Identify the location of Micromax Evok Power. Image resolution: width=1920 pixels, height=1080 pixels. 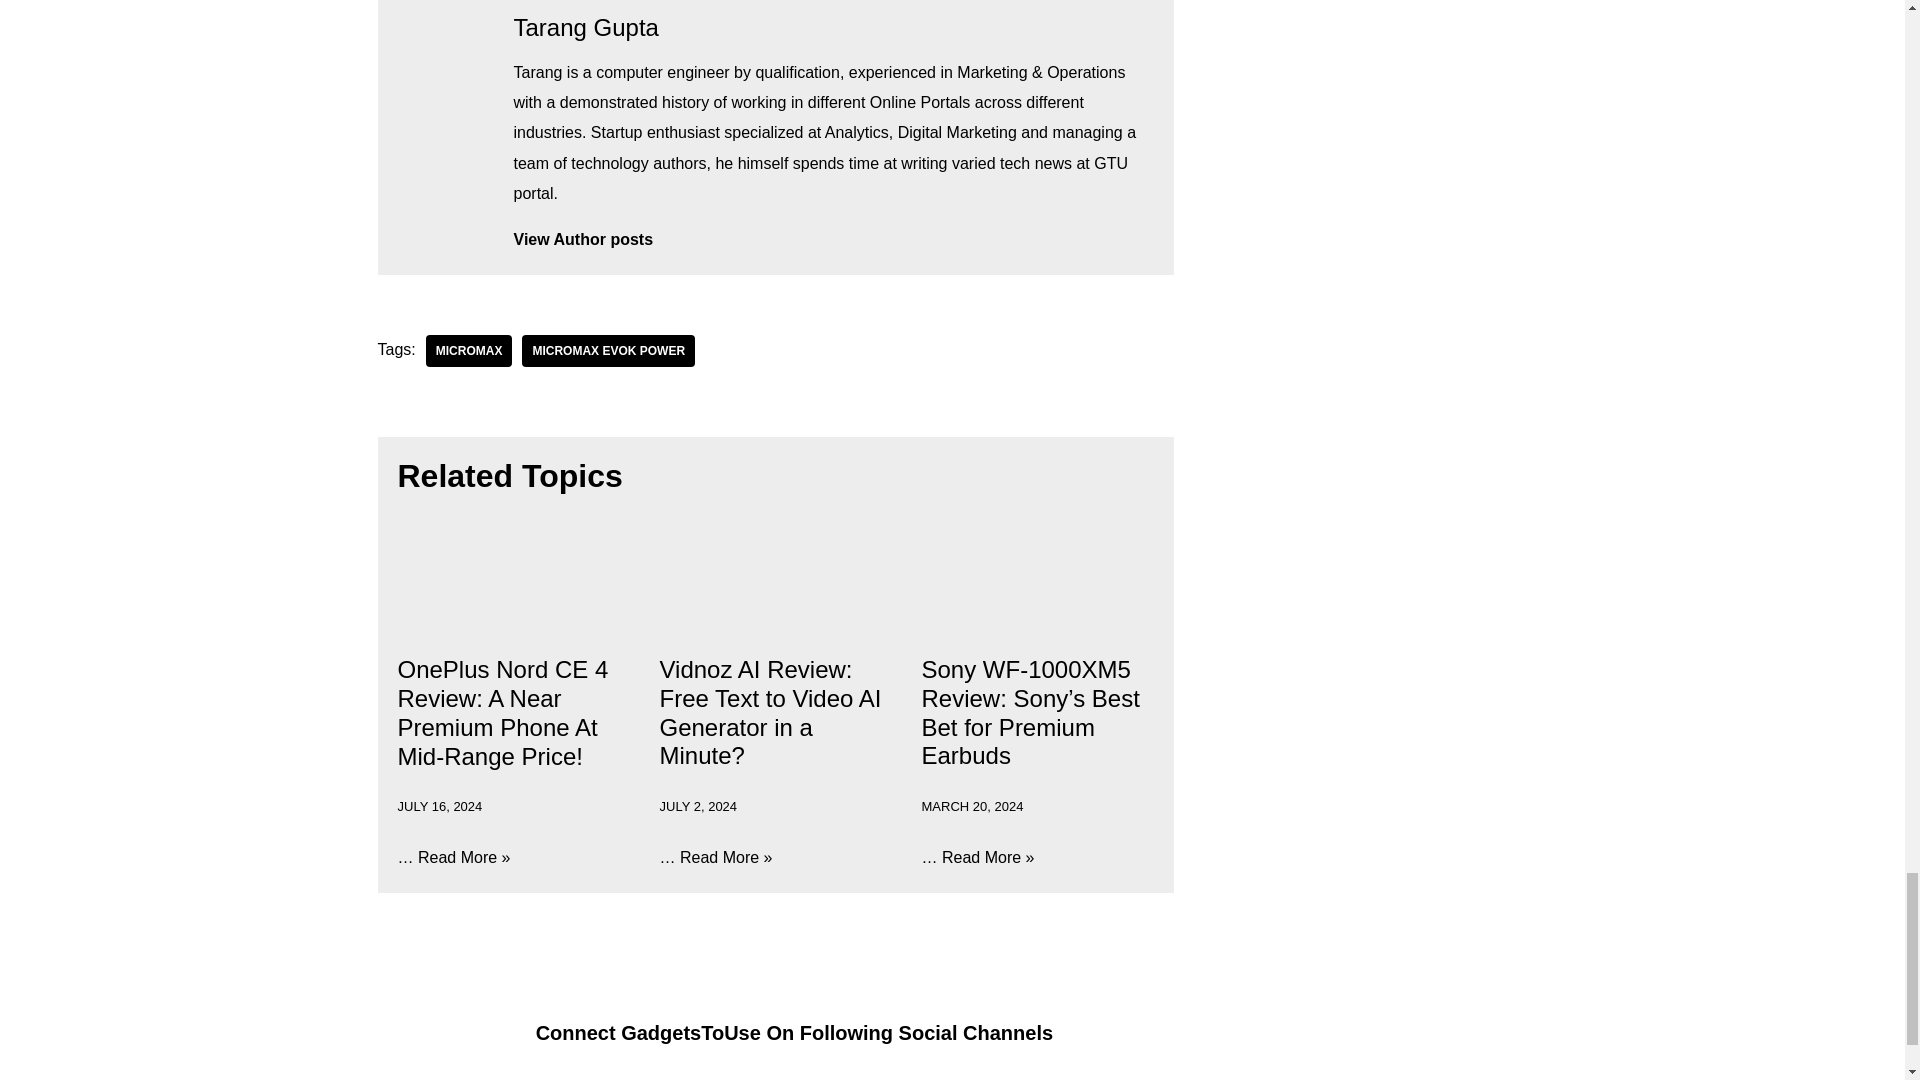
(608, 350).